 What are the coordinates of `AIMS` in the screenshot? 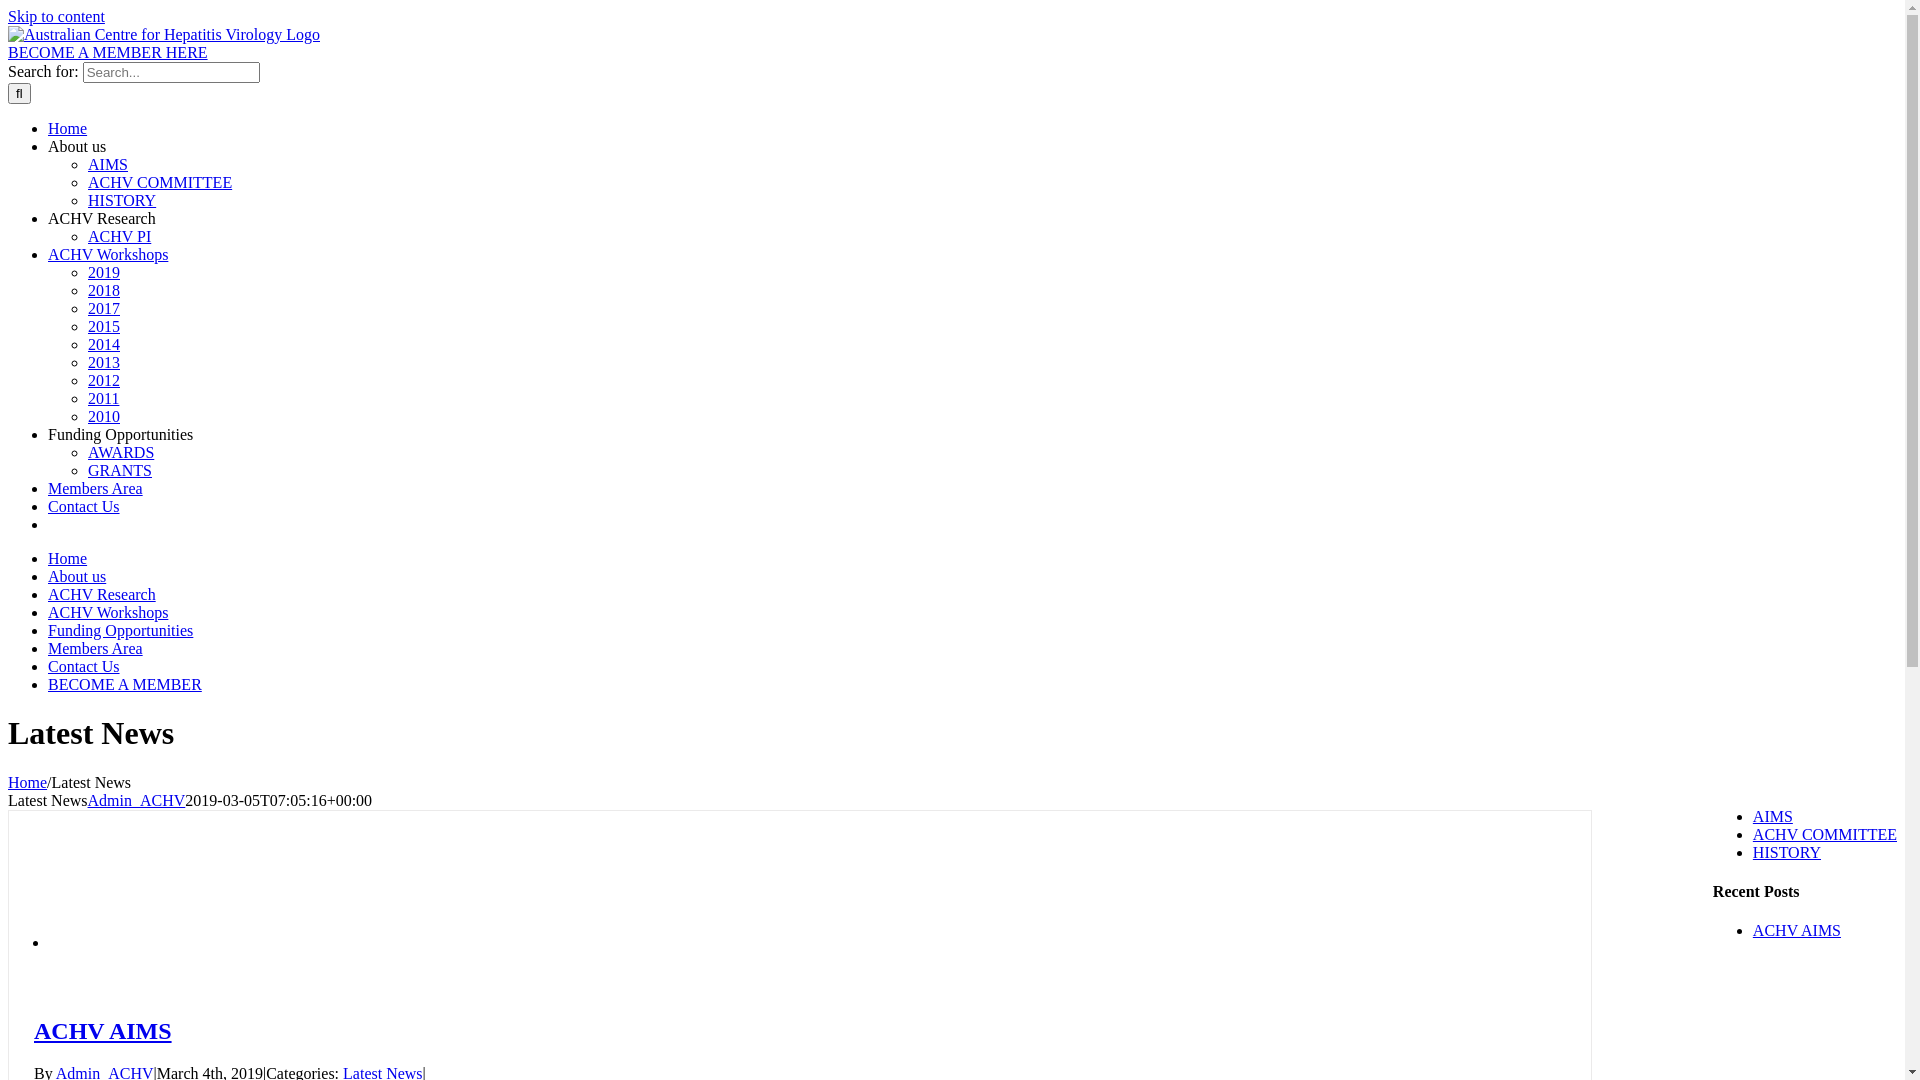 It's located at (108, 164).